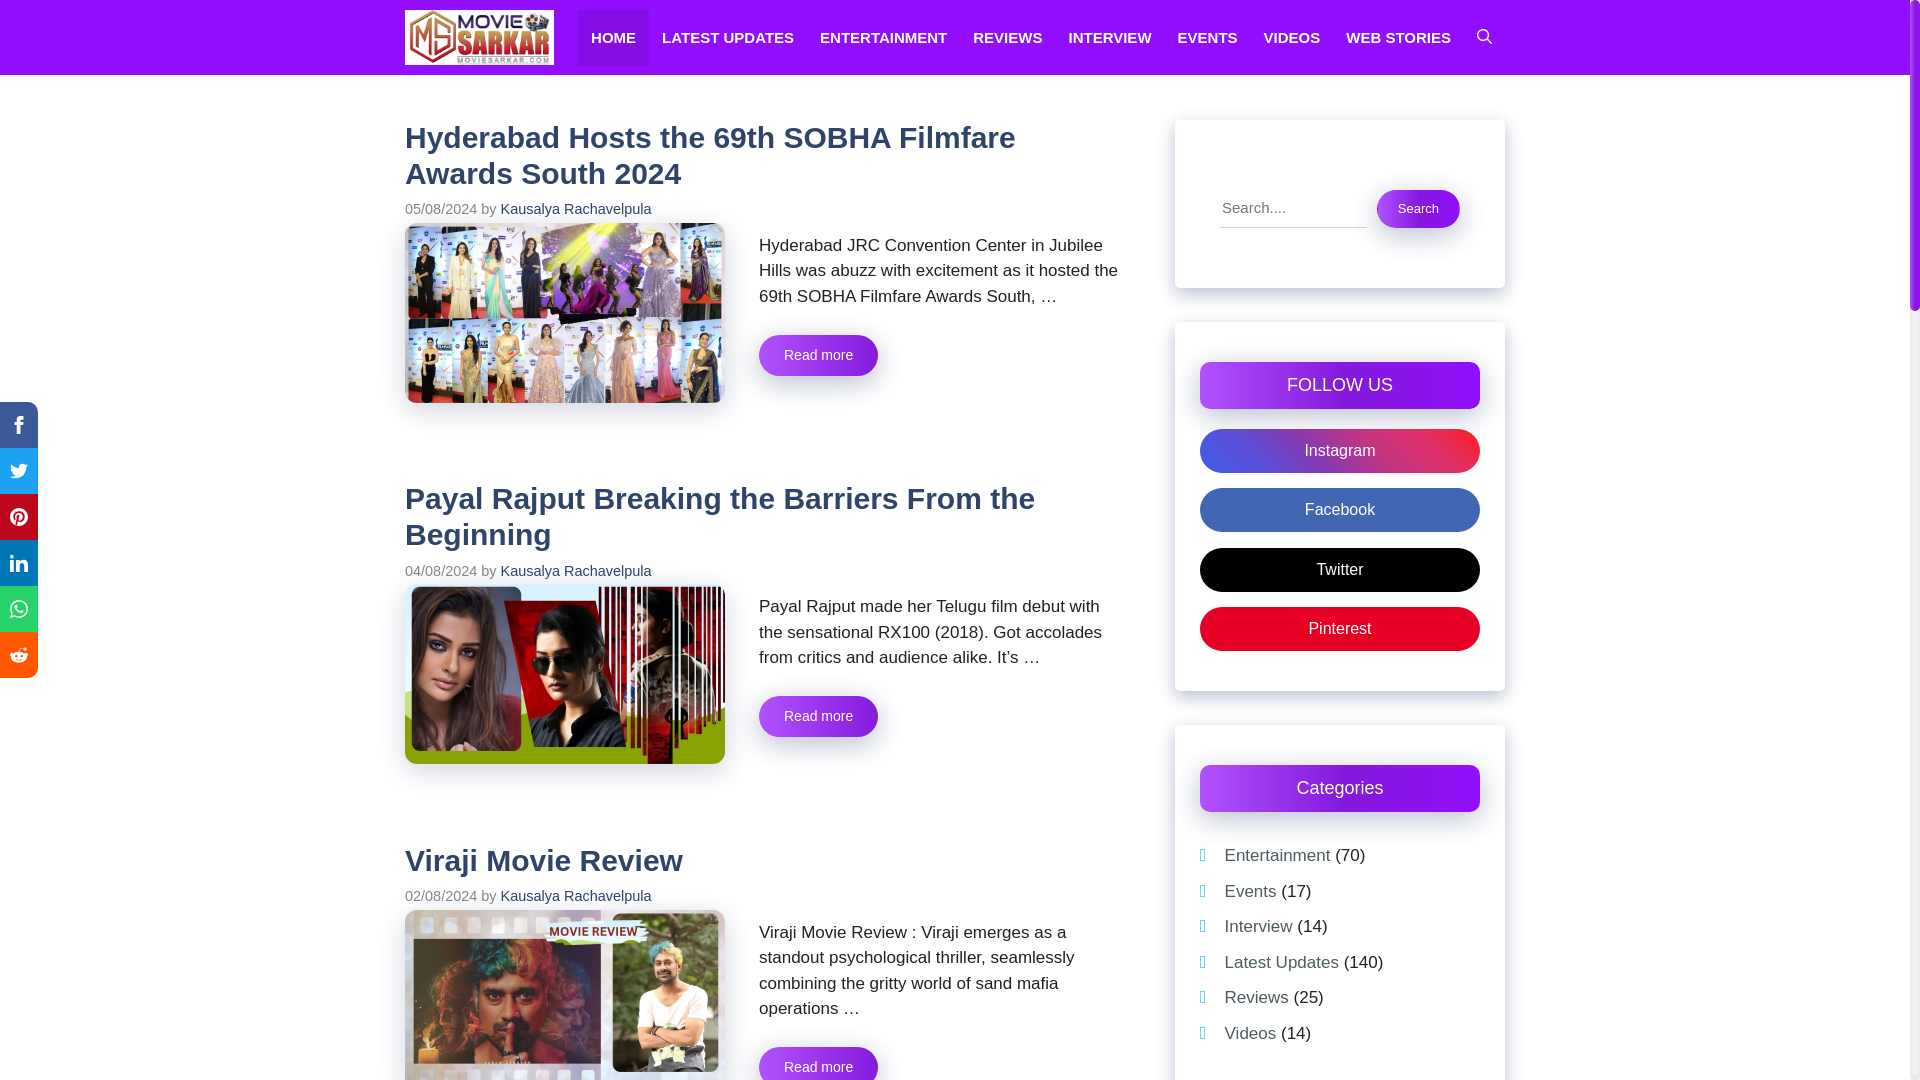 The height and width of the screenshot is (1080, 1920). I want to click on Movie Sarkar, so click(480, 37).